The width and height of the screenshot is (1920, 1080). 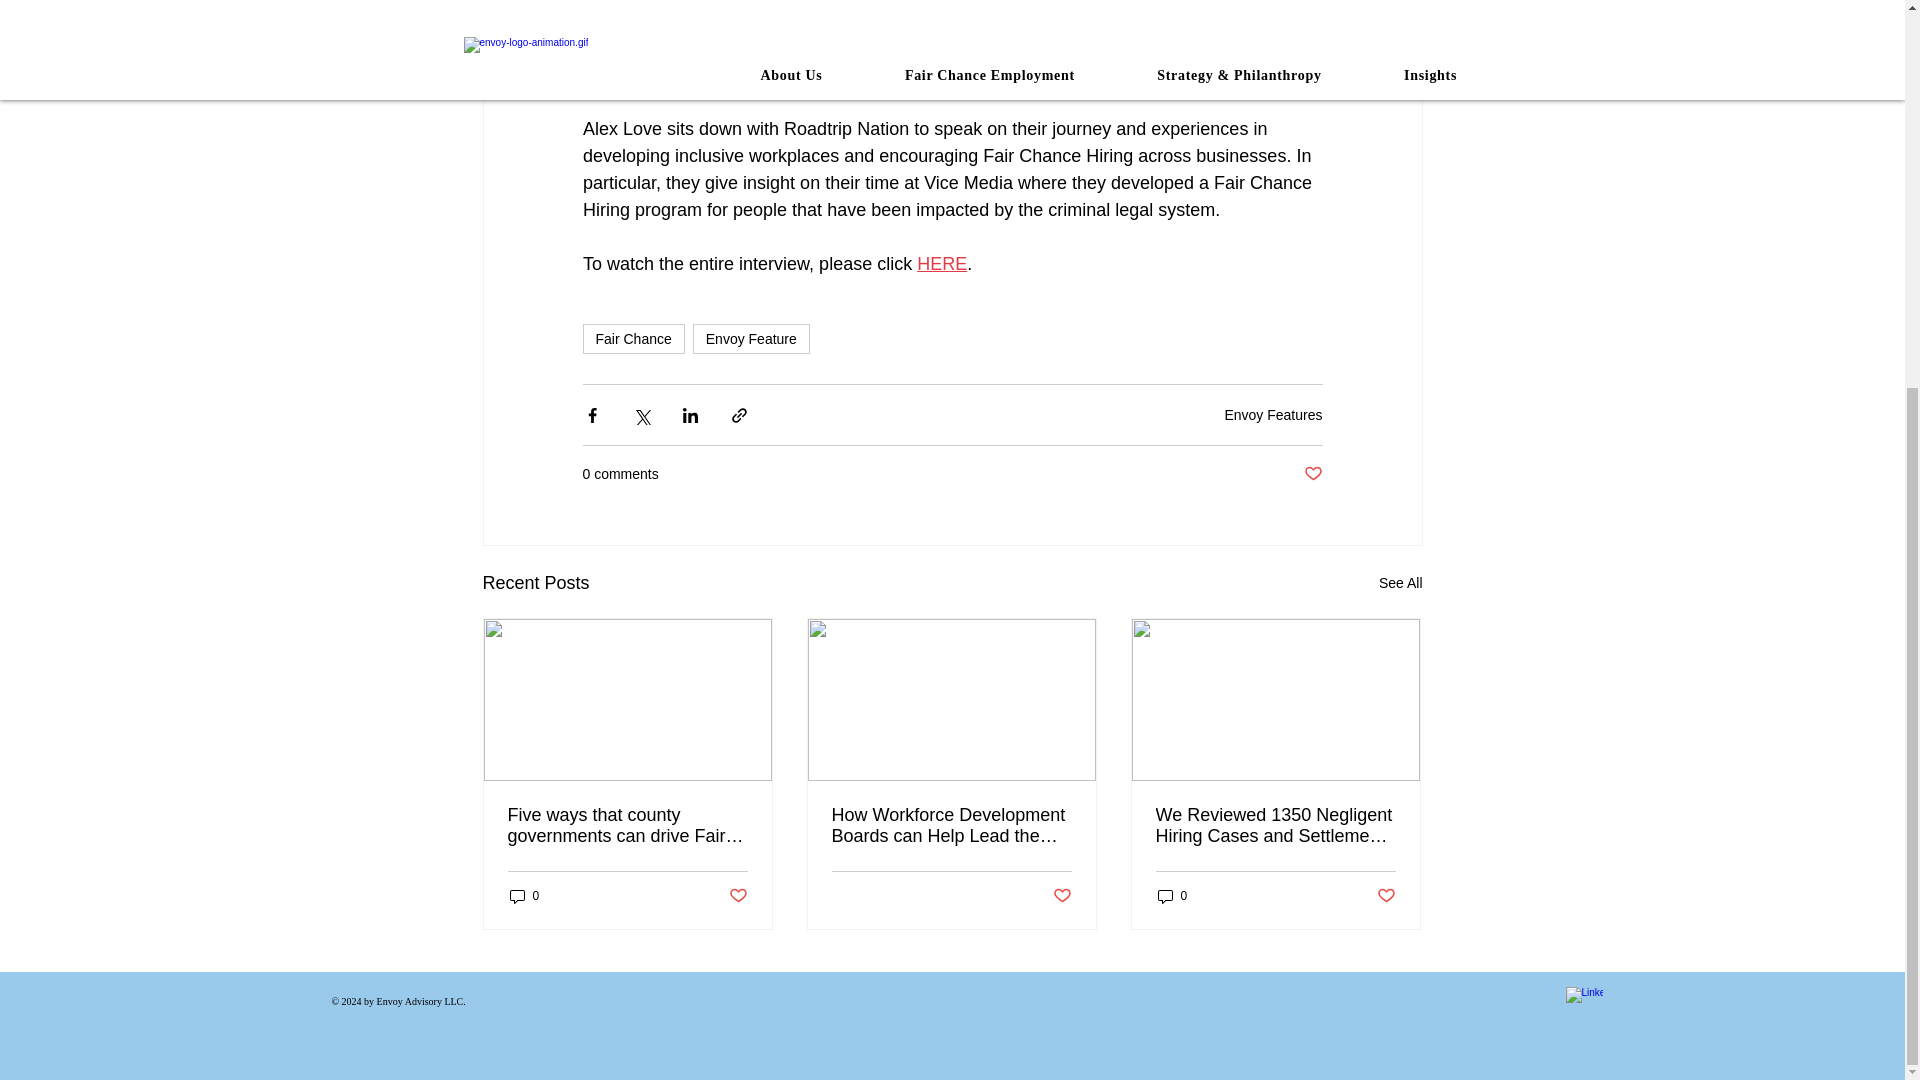 I want to click on Envoy Feature, so click(x=752, y=339).